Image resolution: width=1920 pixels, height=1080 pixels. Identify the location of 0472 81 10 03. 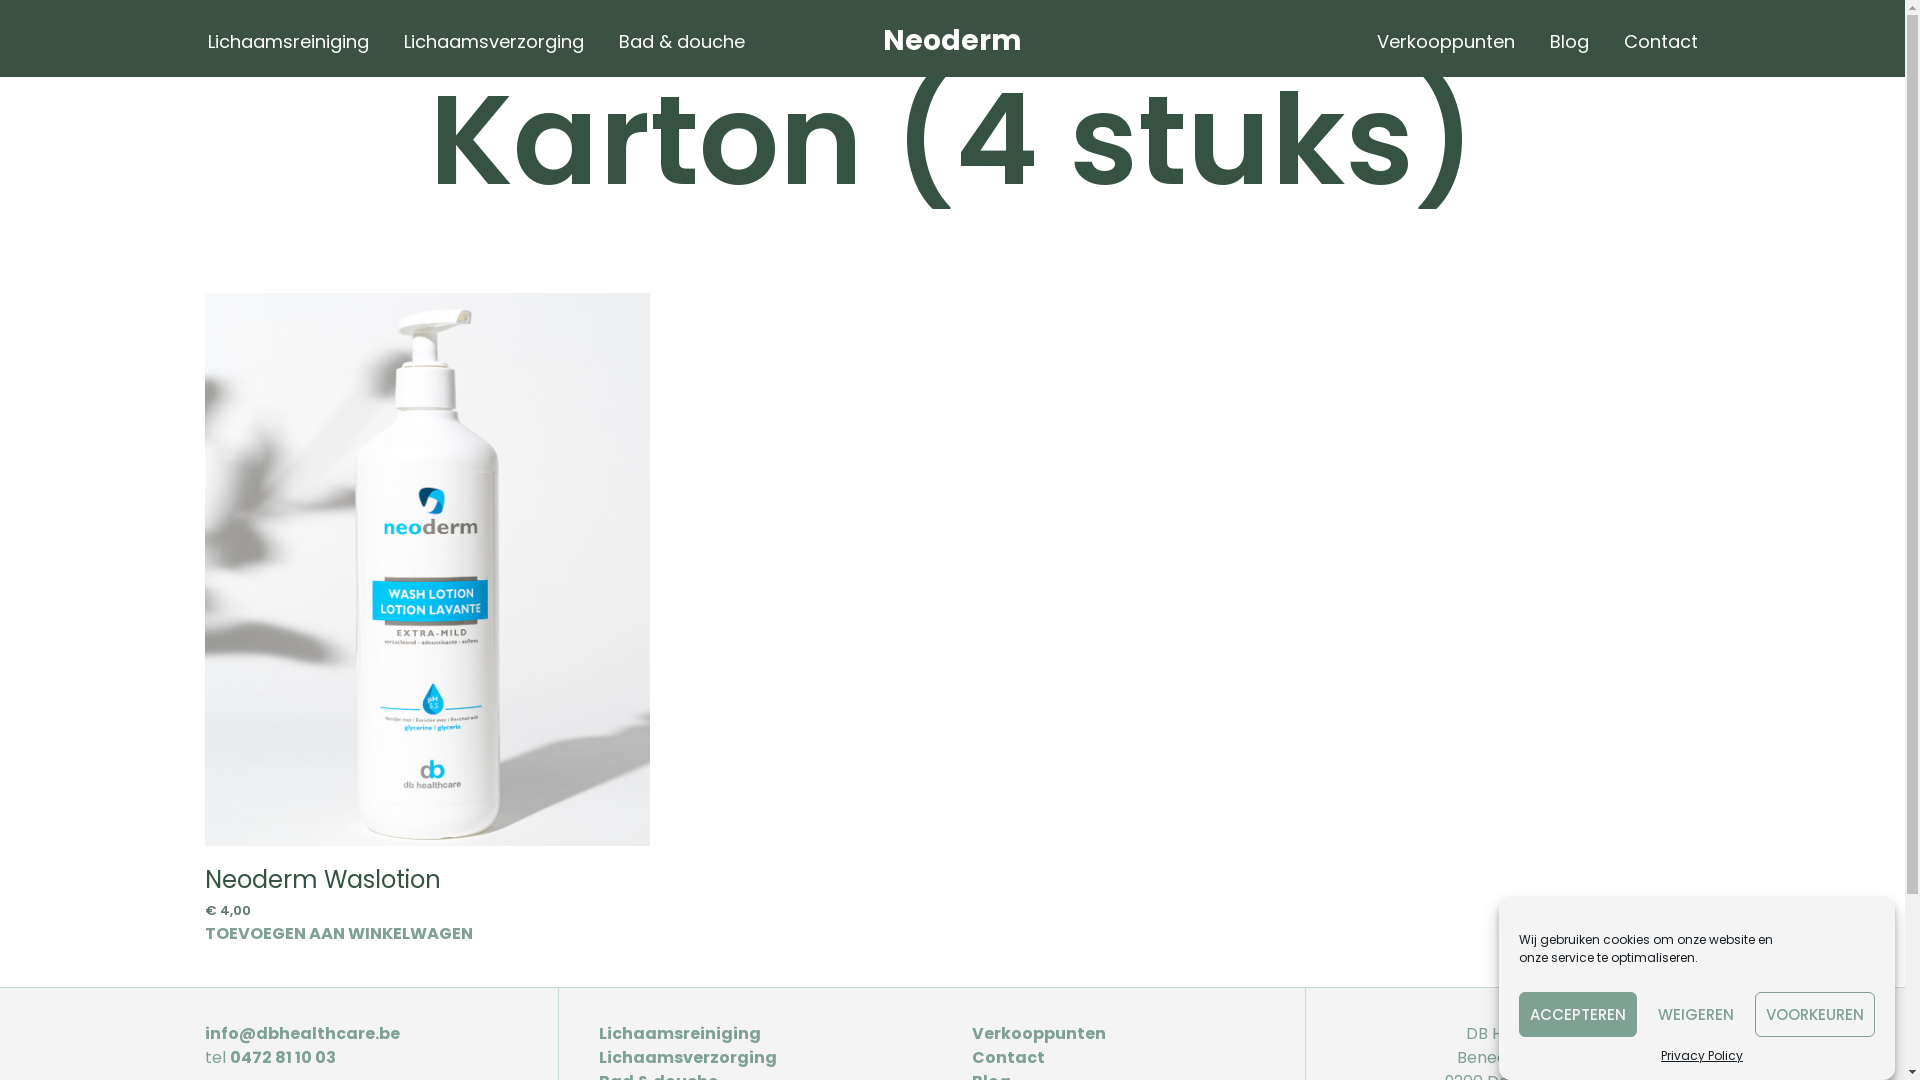
(283, 1058).